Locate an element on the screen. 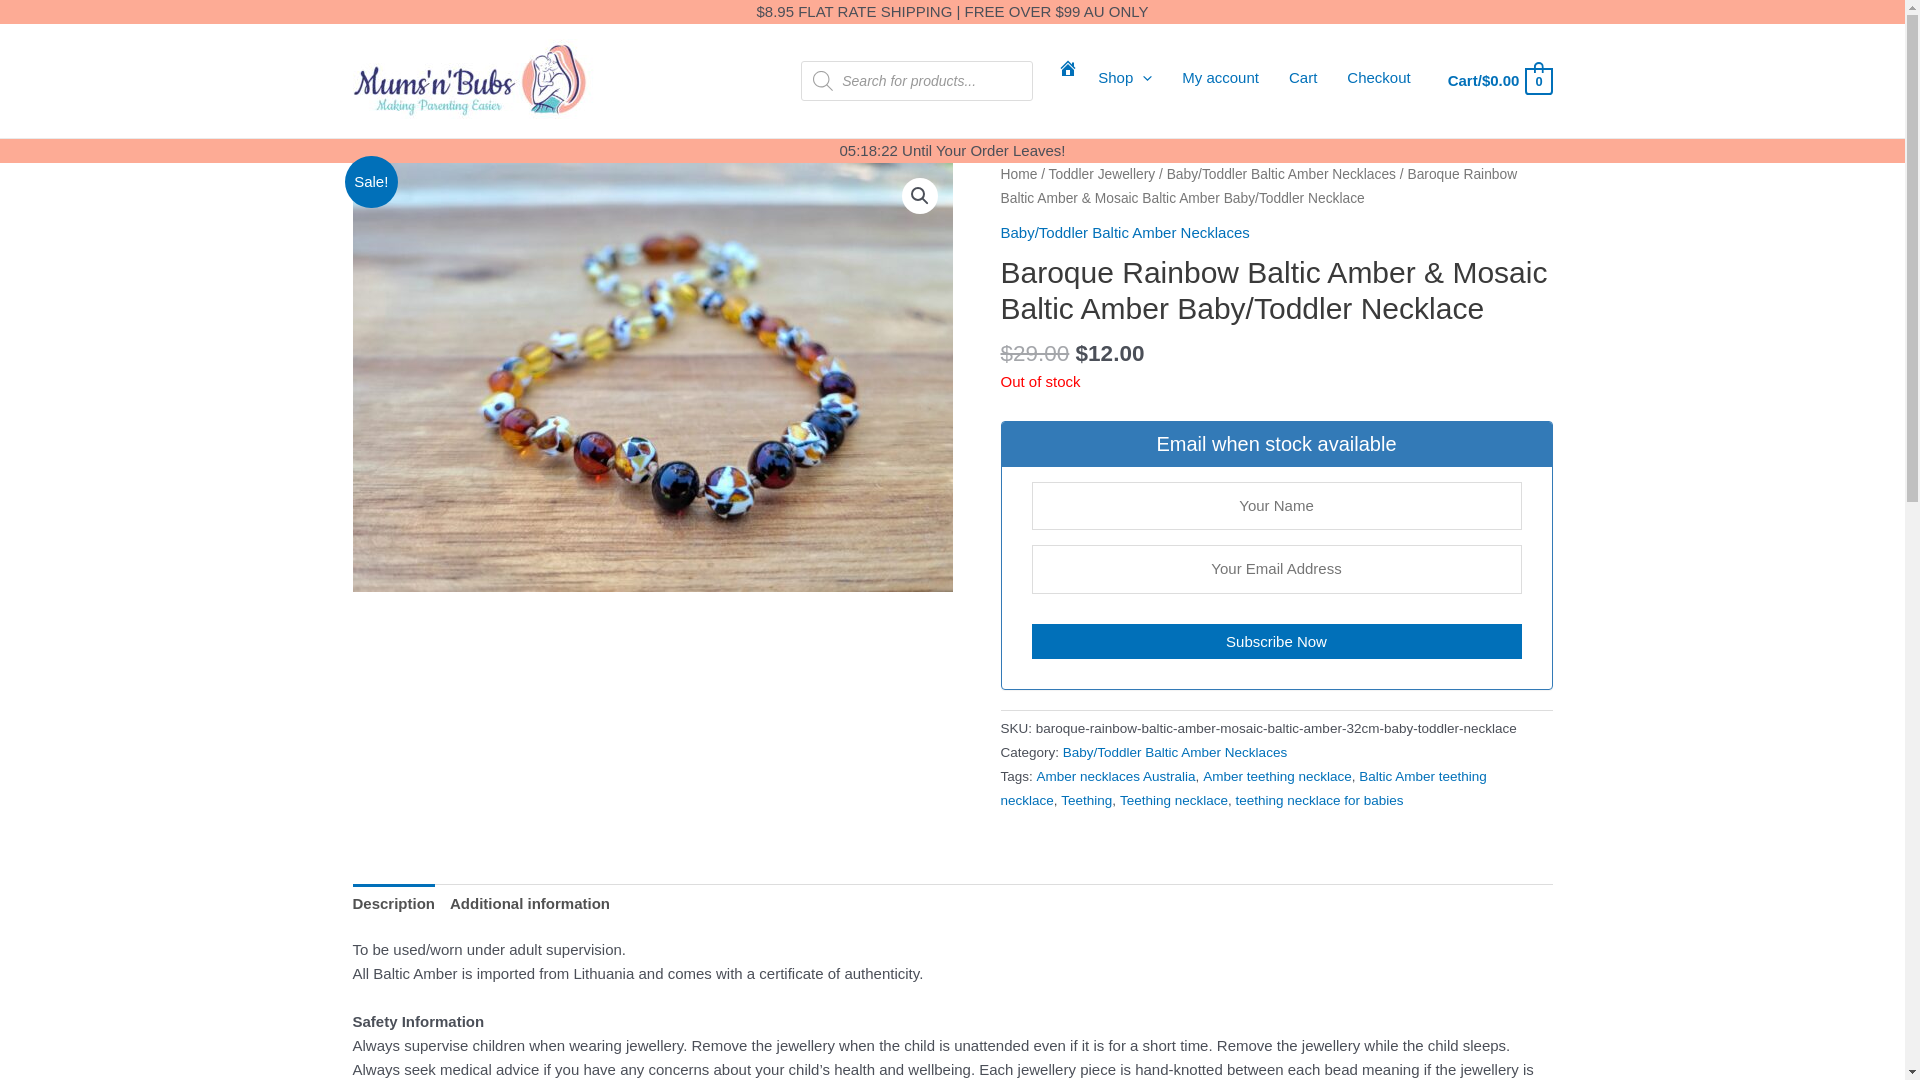  Baby/Toddler Baltic Amber Necklaces is located at coordinates (1124, 232).